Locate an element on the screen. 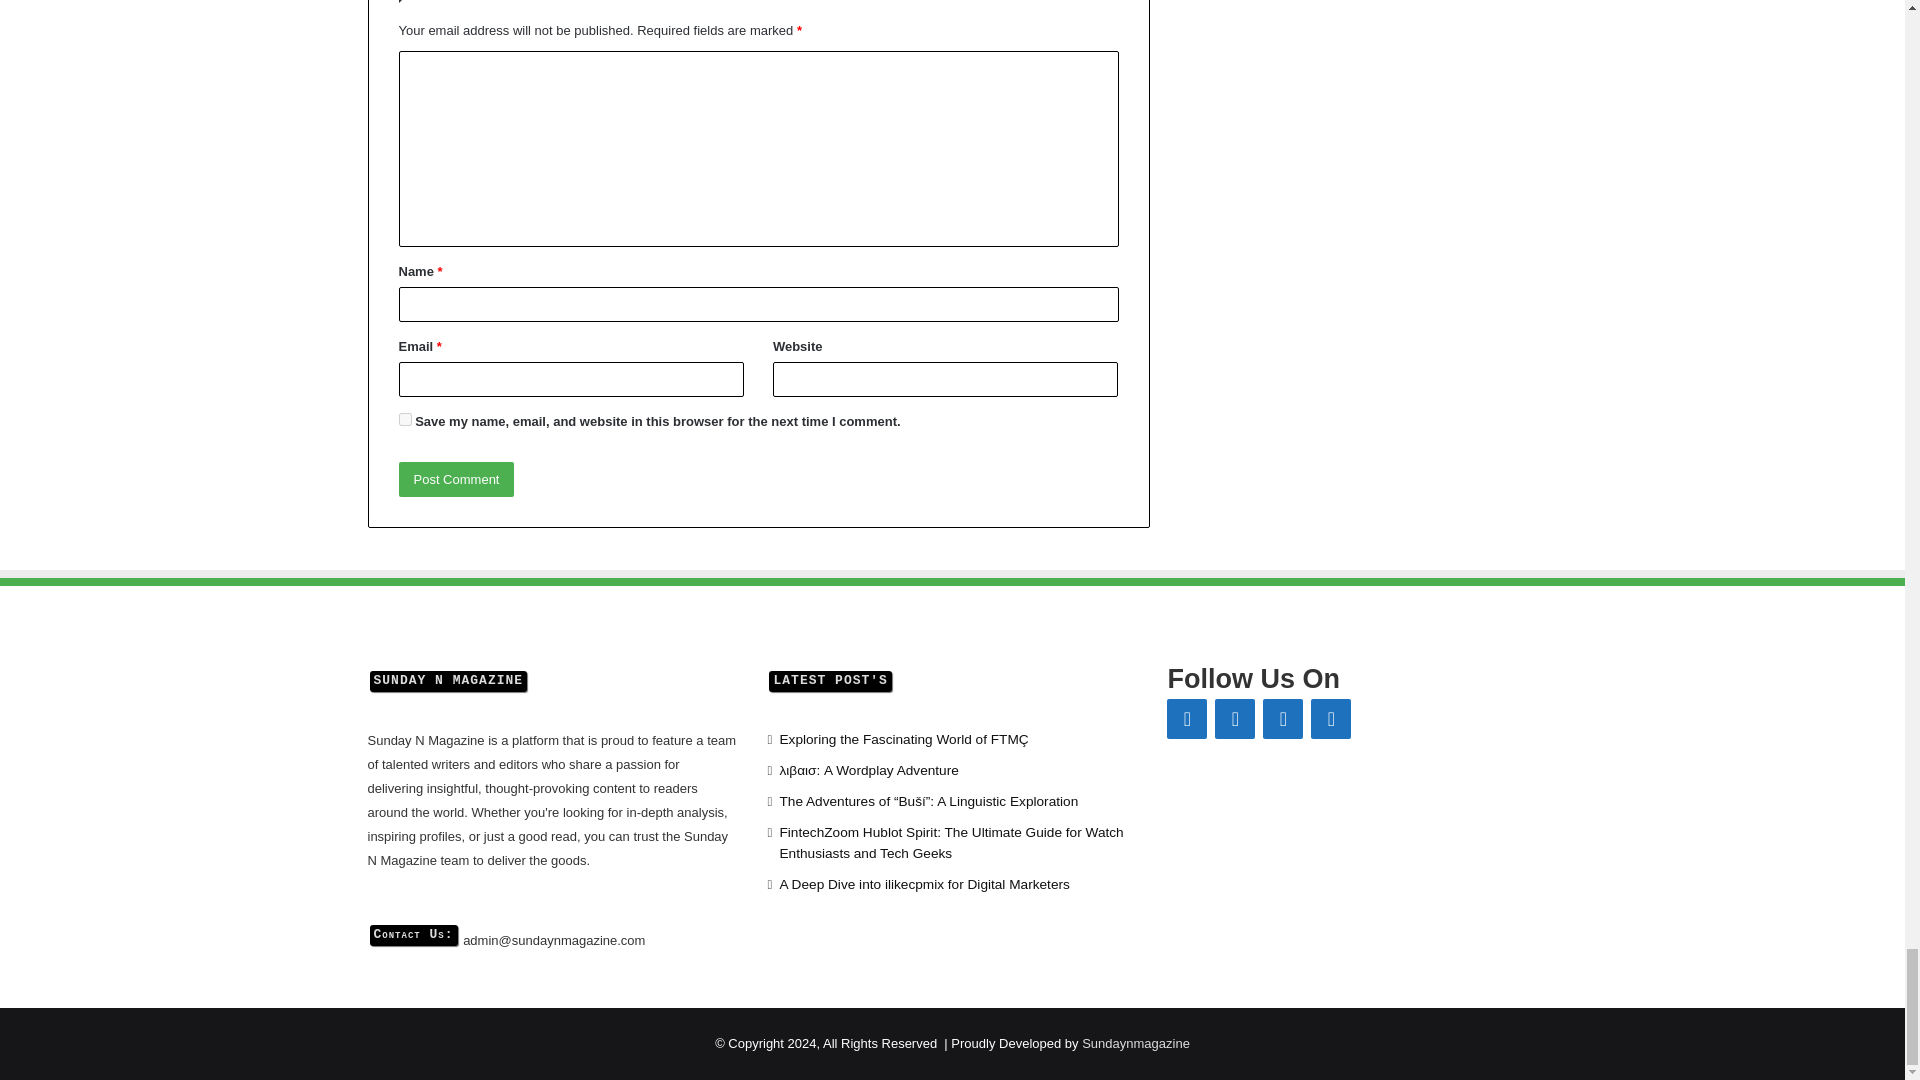 This screenshot has width=1920, height=1080. Post Comment is located at coordinates (456, 479).